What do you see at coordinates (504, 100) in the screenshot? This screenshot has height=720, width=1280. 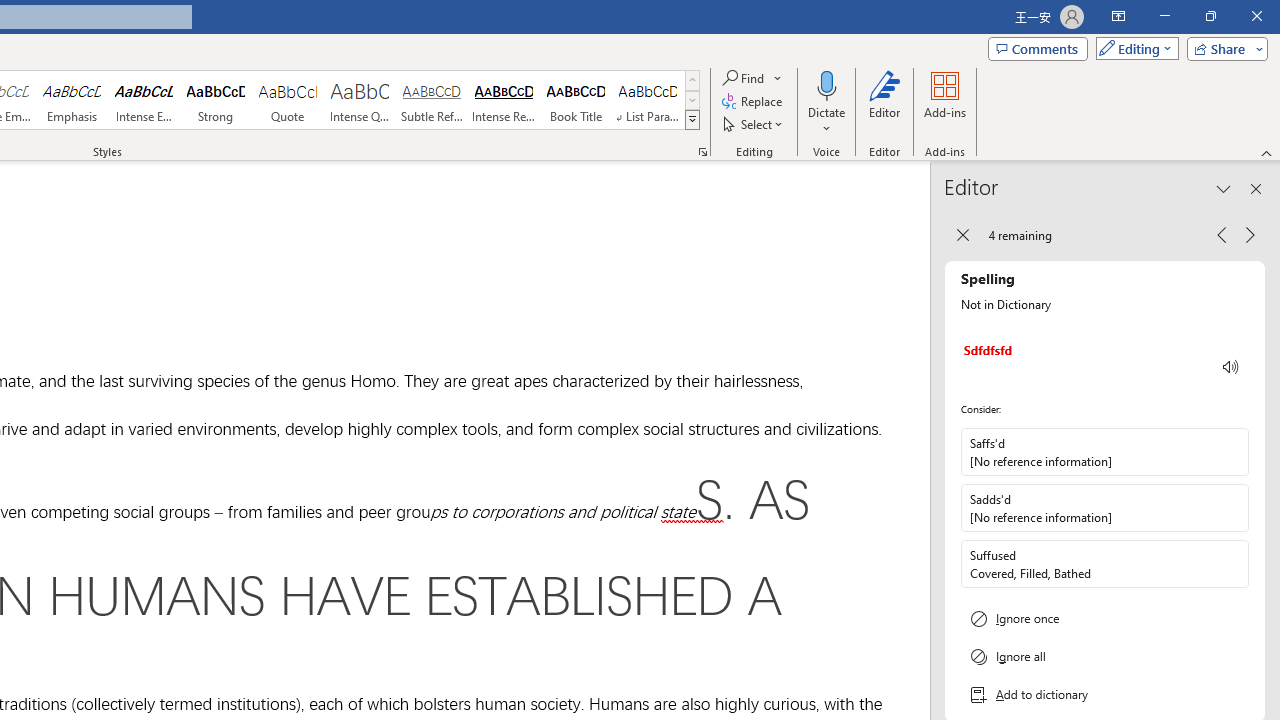 I see `Intense Reference` at bounding box center [504, 100].